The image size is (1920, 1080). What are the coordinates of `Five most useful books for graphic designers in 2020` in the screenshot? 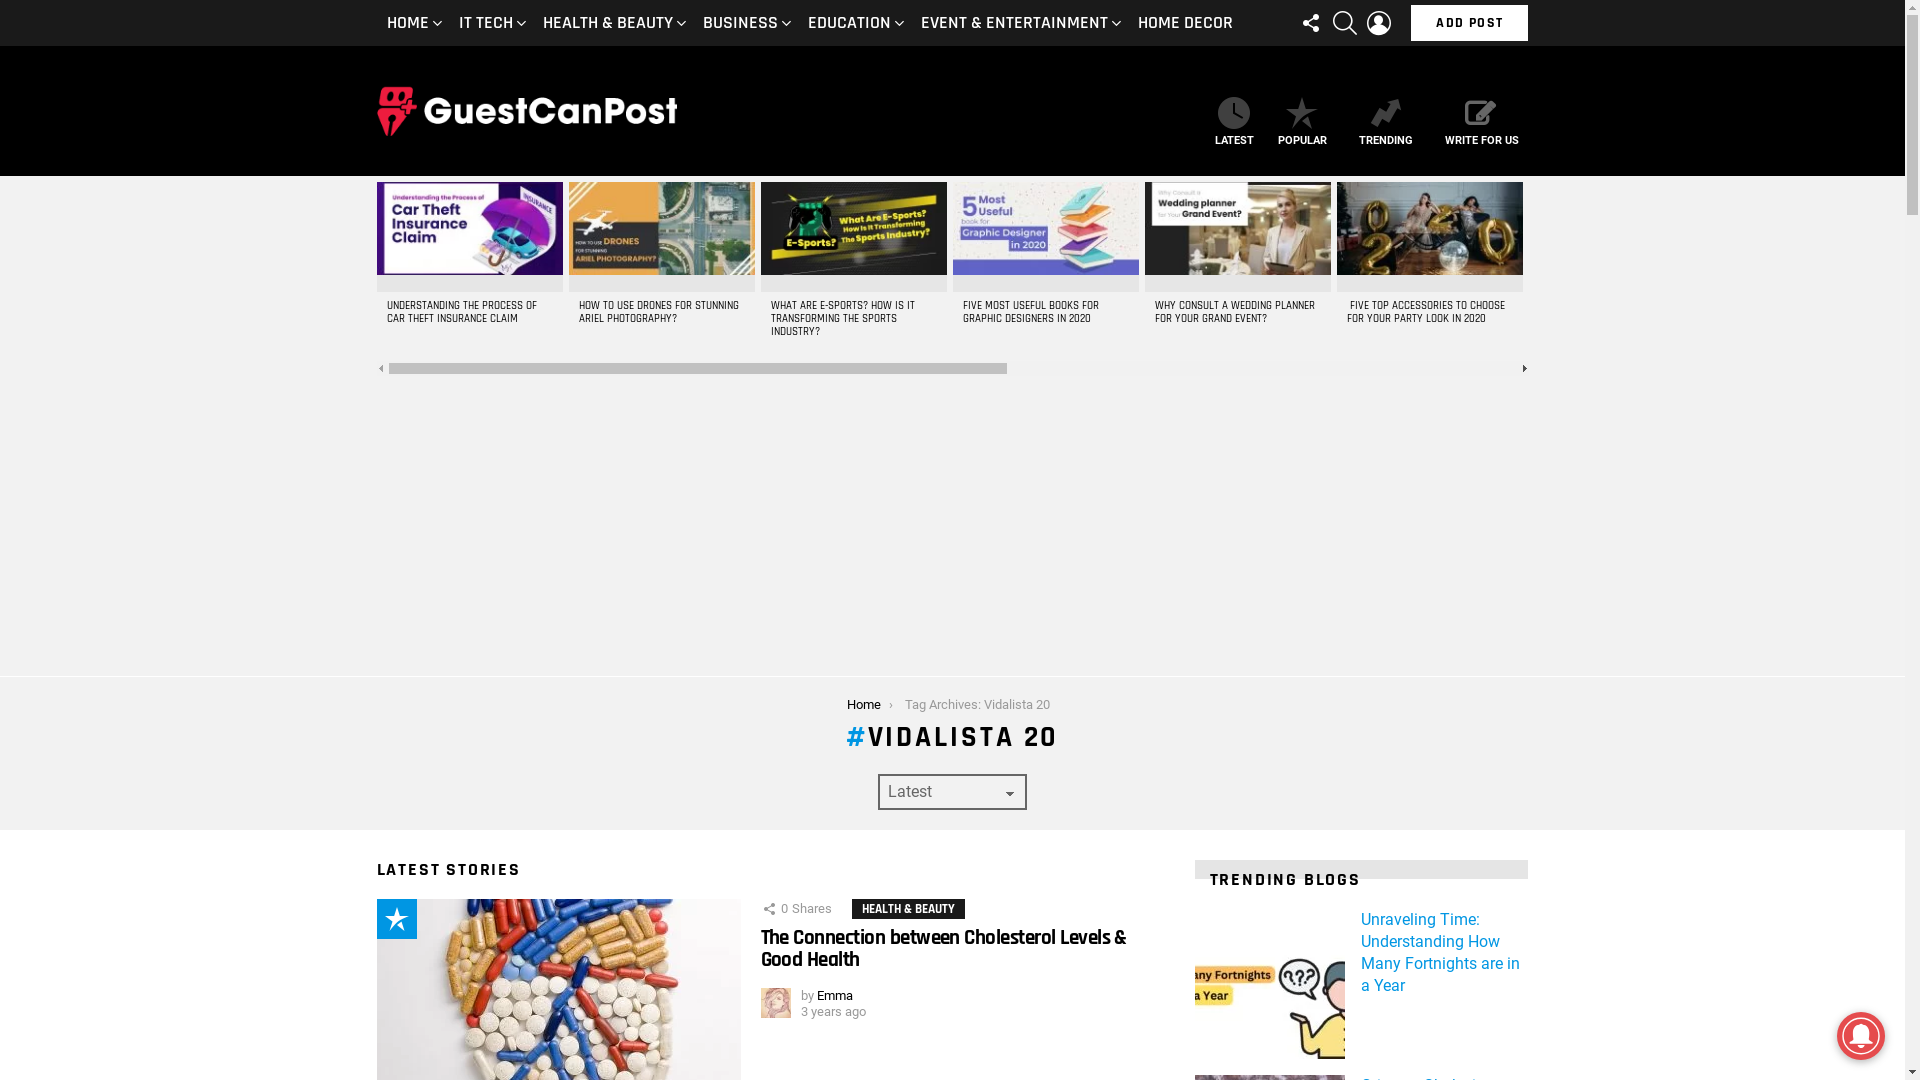 It's located at (1045, 237).